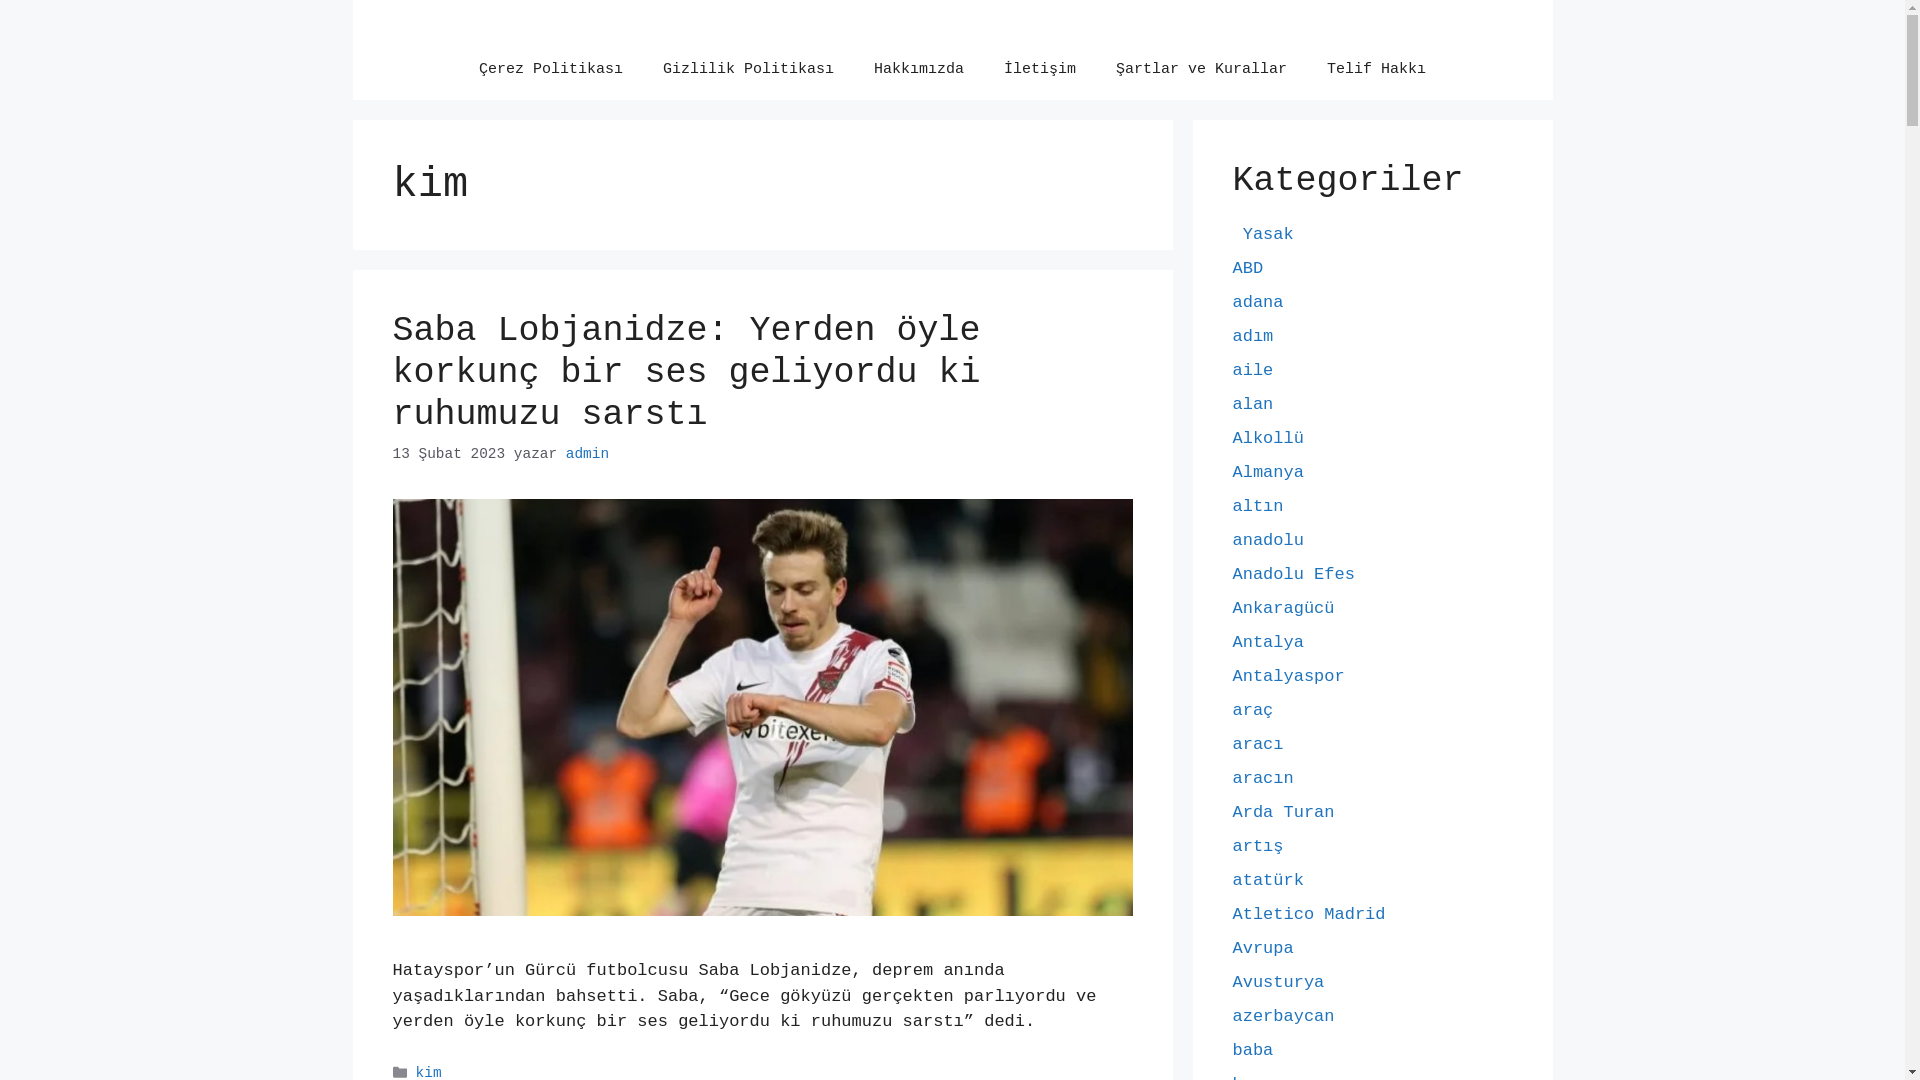  Describe the element at coordinates (1252, 404) in the screenshot. I see `alan` at that location.